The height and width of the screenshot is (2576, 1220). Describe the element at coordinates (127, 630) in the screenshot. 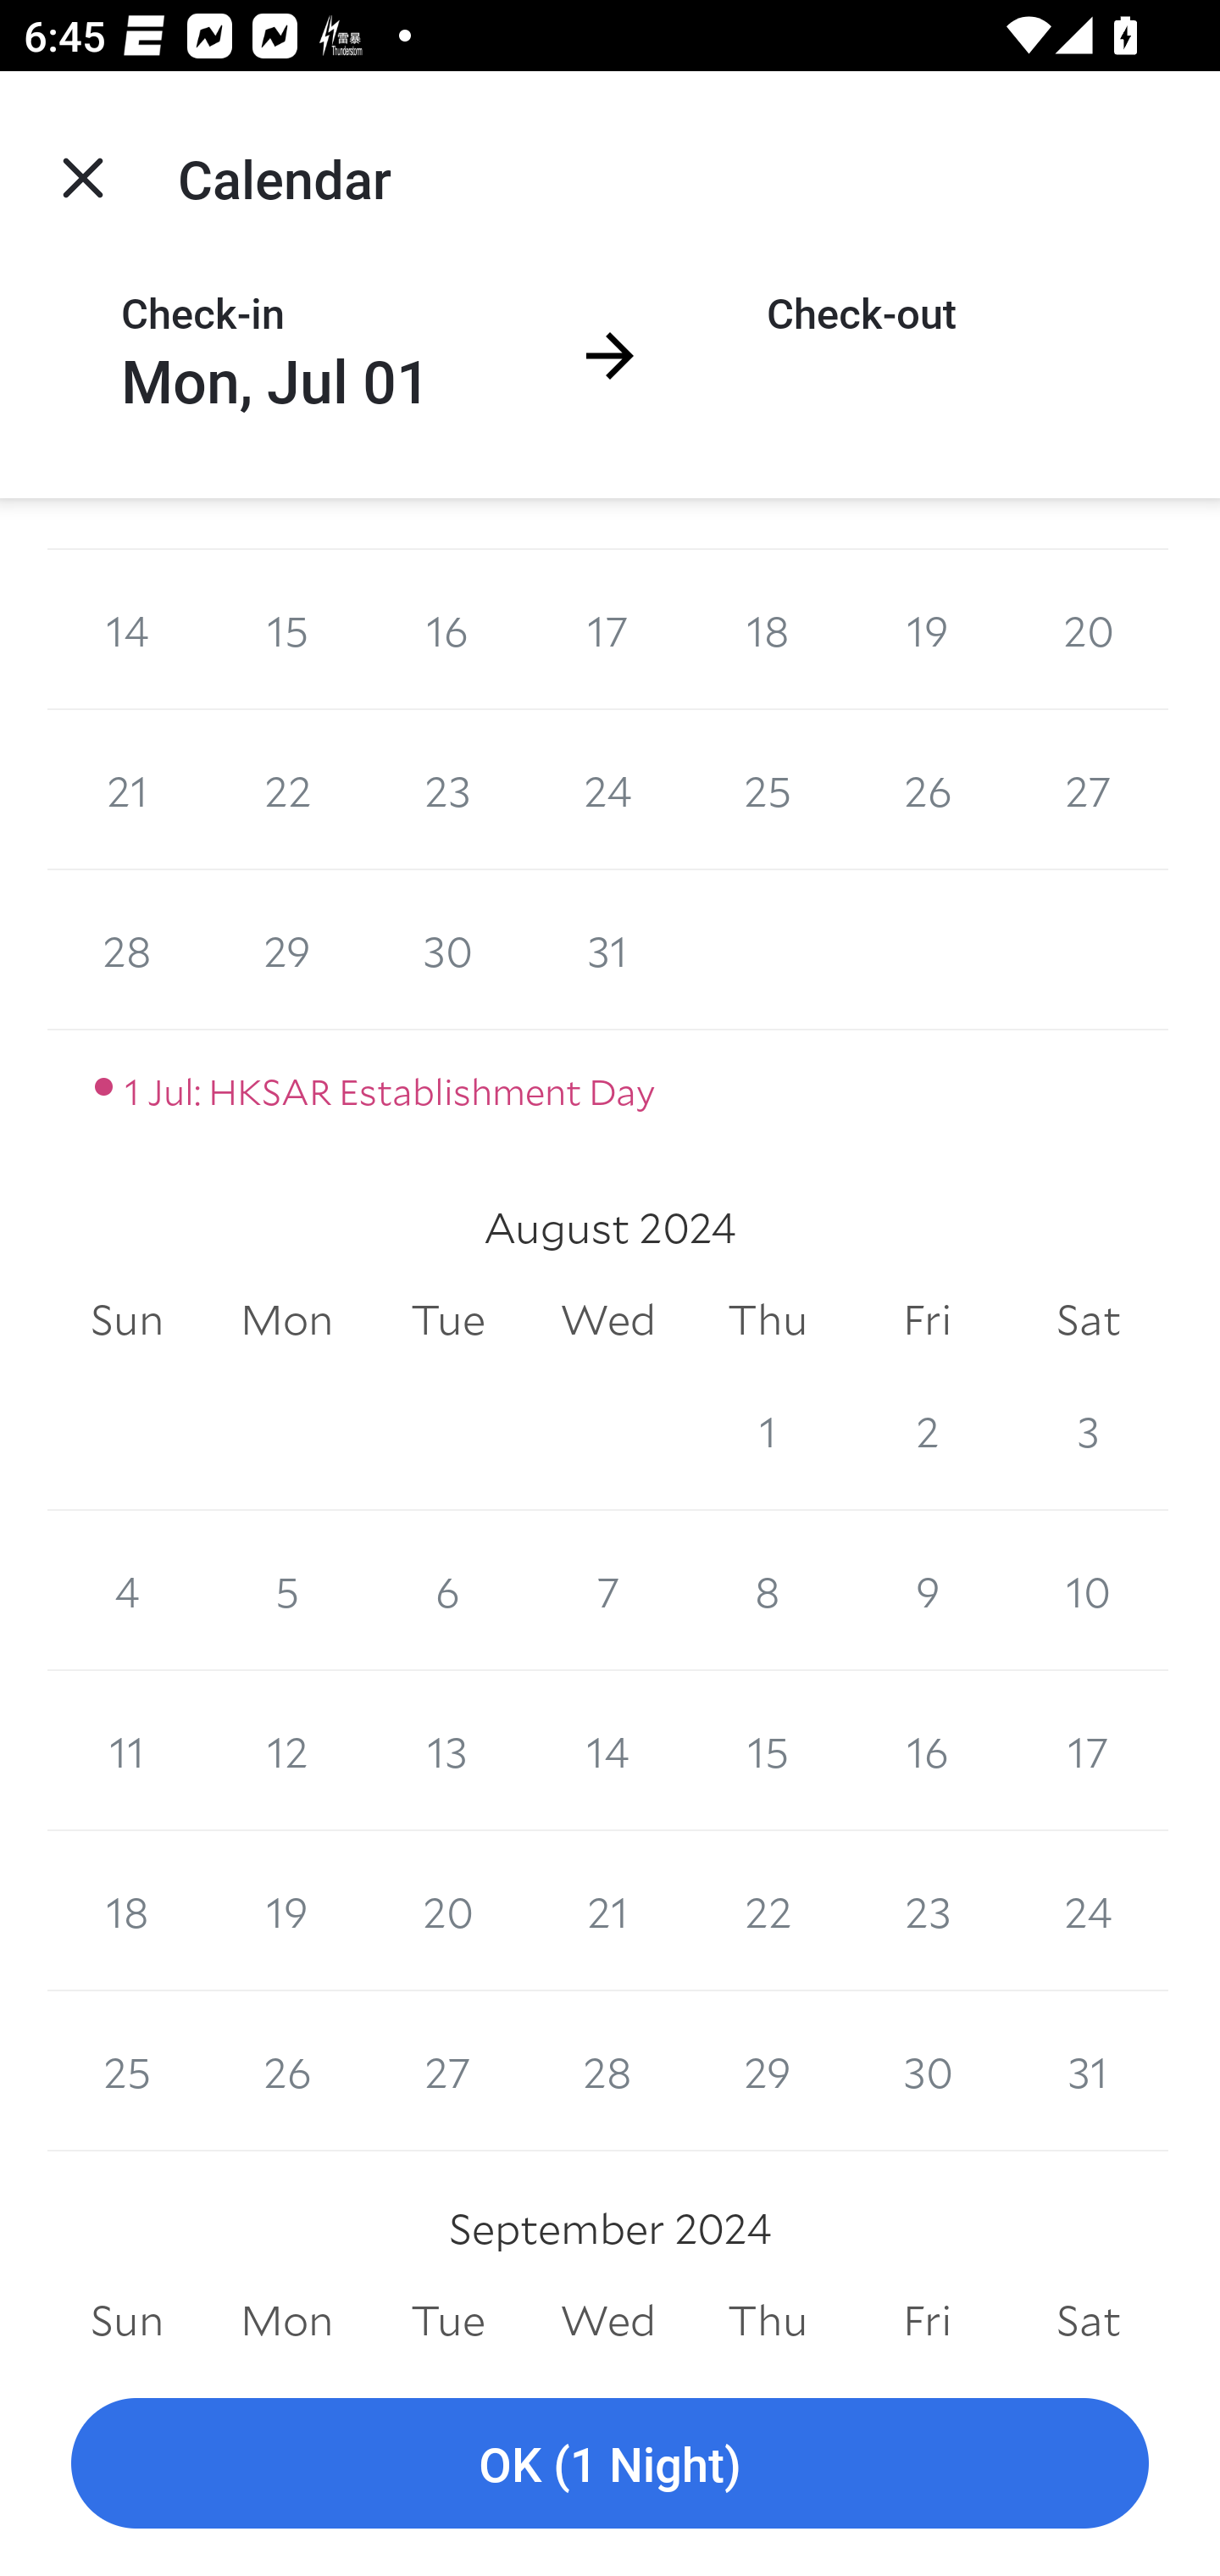

I see `14 14 July 2024` at that location.